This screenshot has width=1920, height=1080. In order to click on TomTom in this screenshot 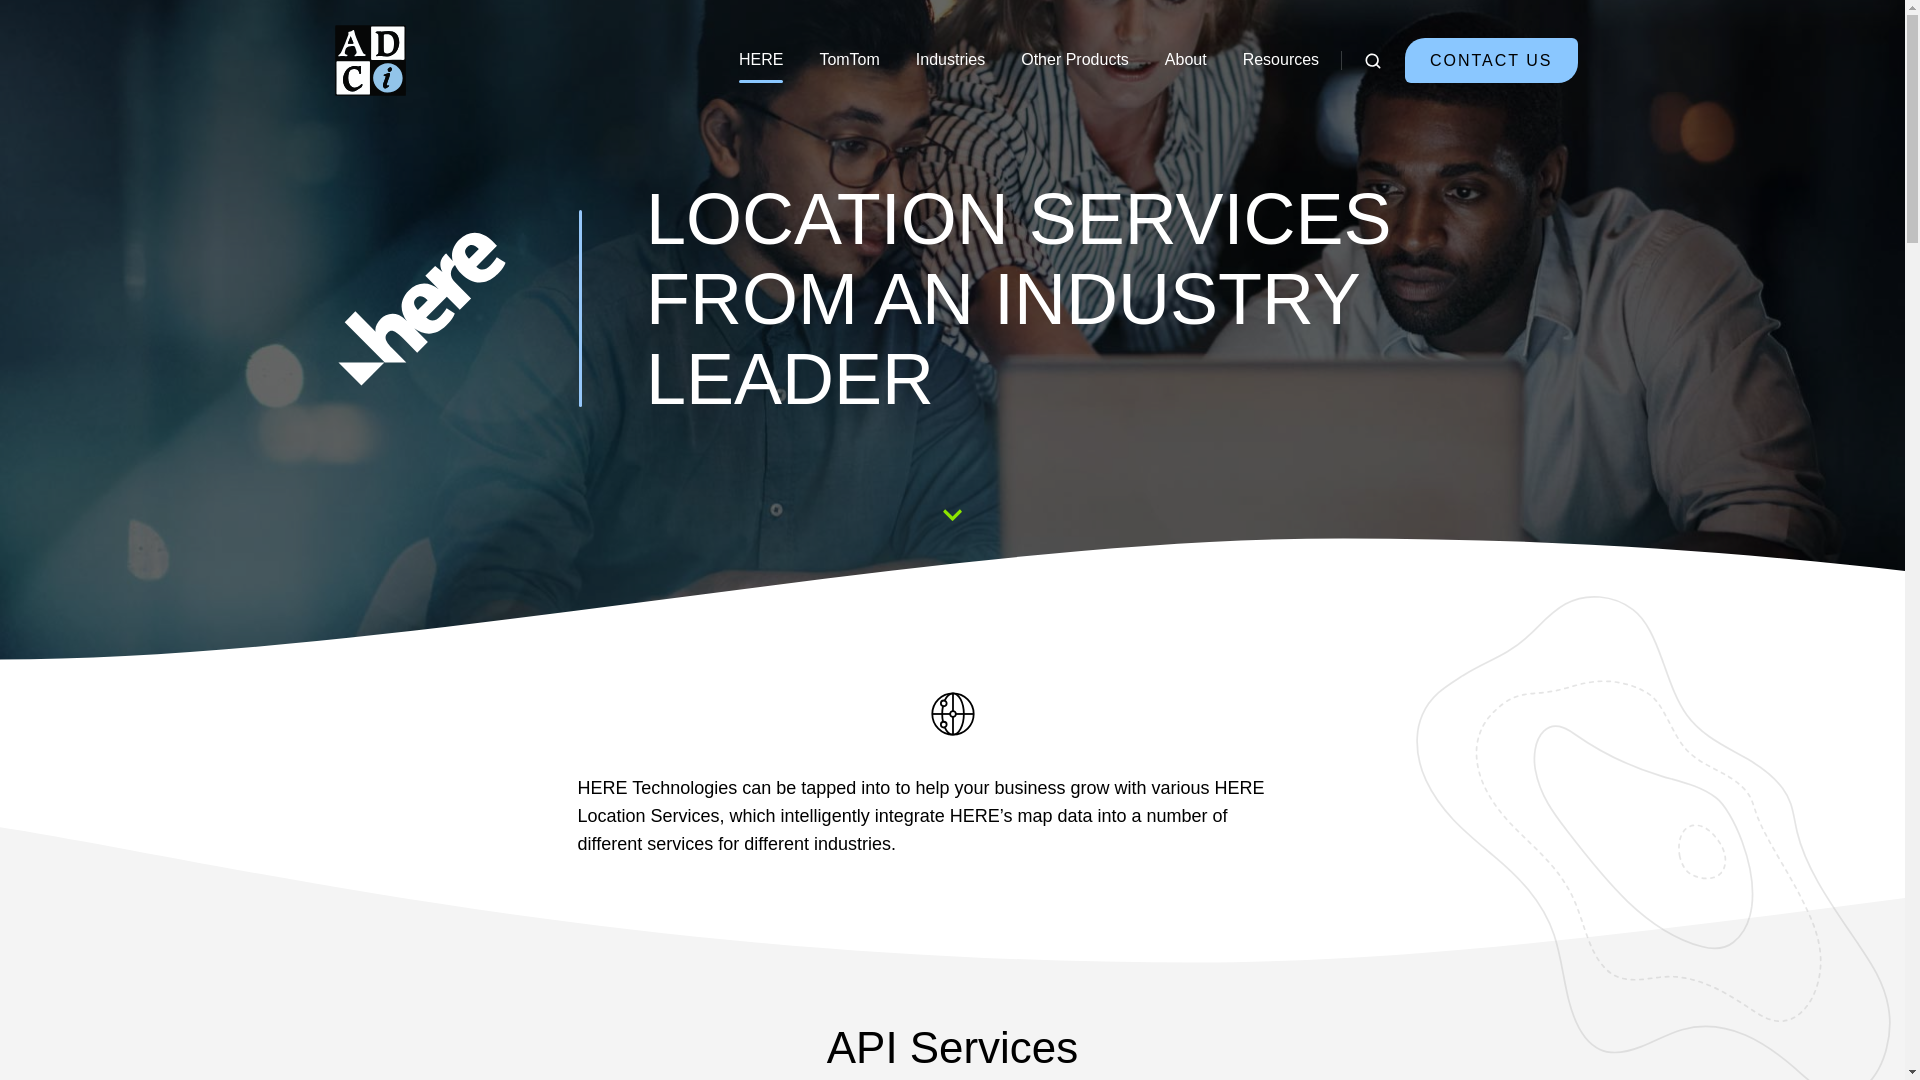, I will do `click(849, 60)`.